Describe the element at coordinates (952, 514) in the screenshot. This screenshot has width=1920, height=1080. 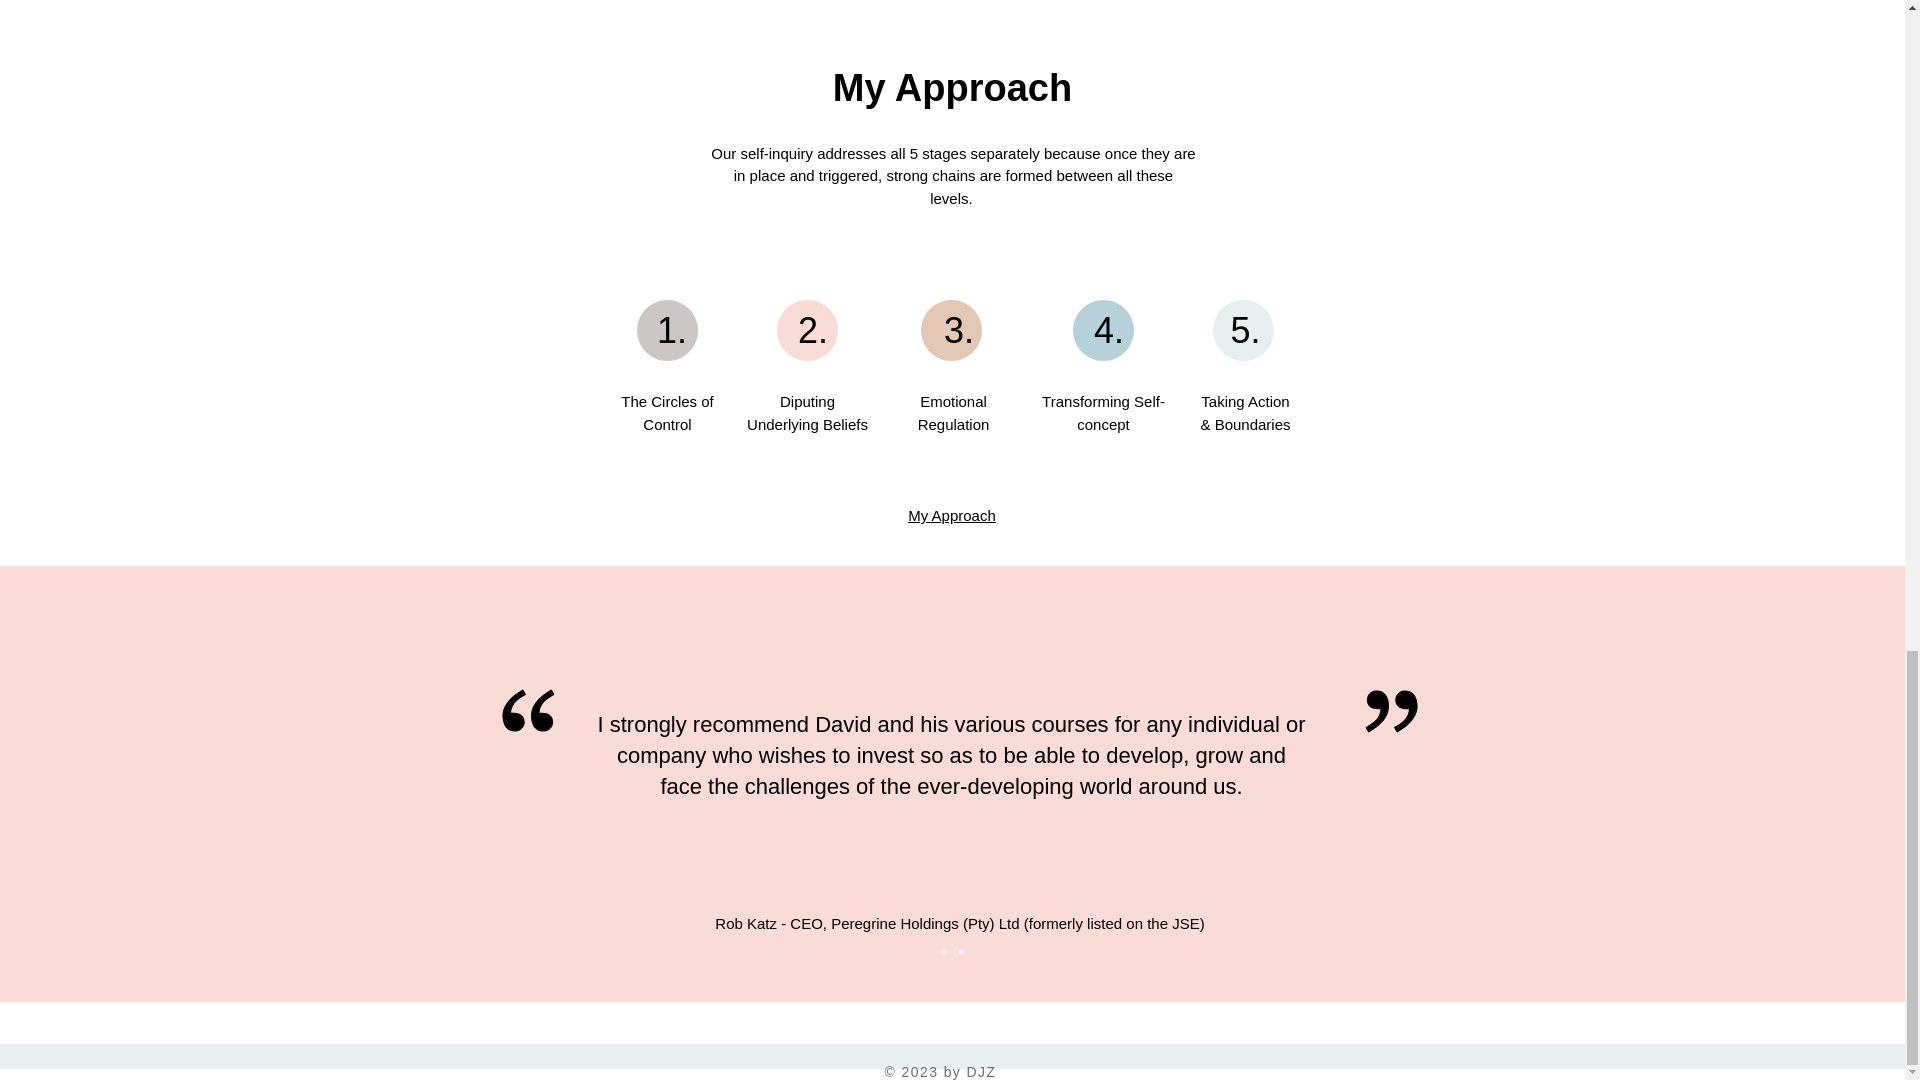
I see `My Approach` at that location.